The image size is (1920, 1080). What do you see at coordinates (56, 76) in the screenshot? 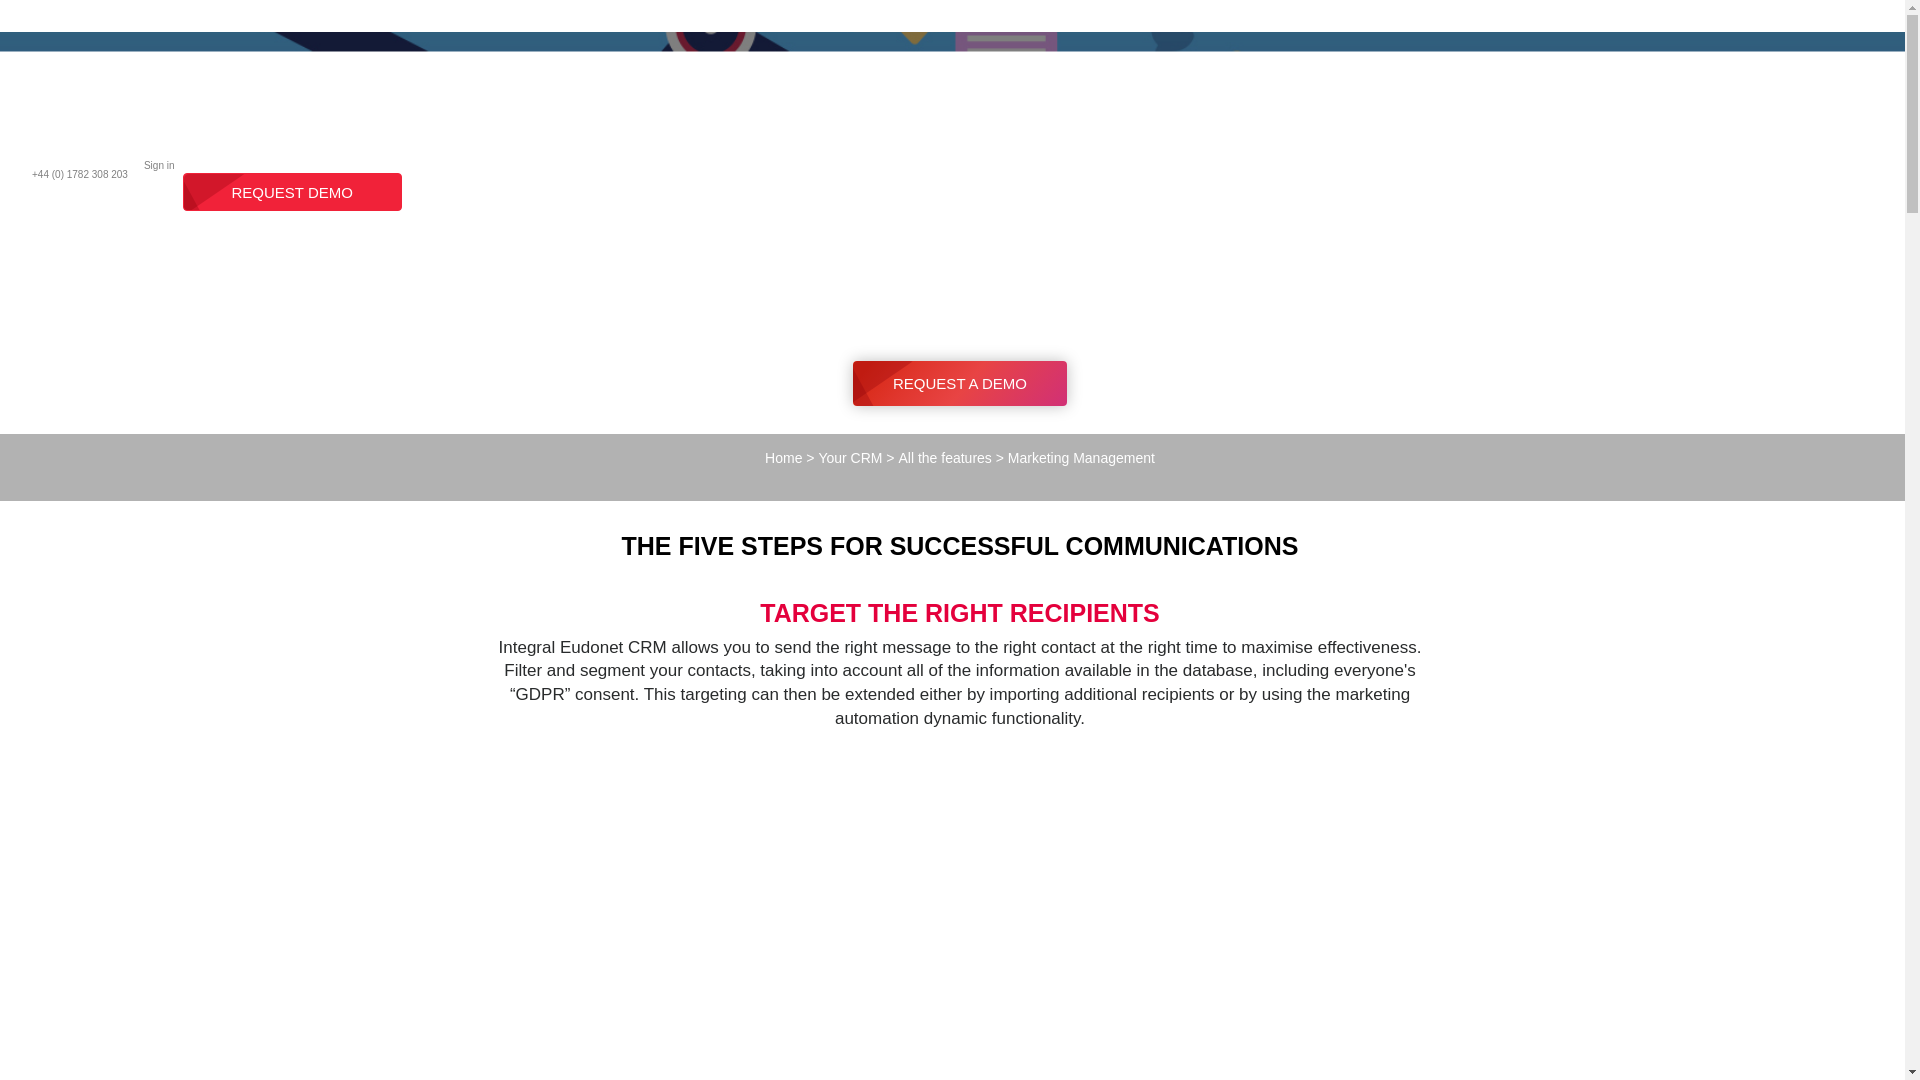
I see `YOUR CRM` at bounding box center [56, 76].